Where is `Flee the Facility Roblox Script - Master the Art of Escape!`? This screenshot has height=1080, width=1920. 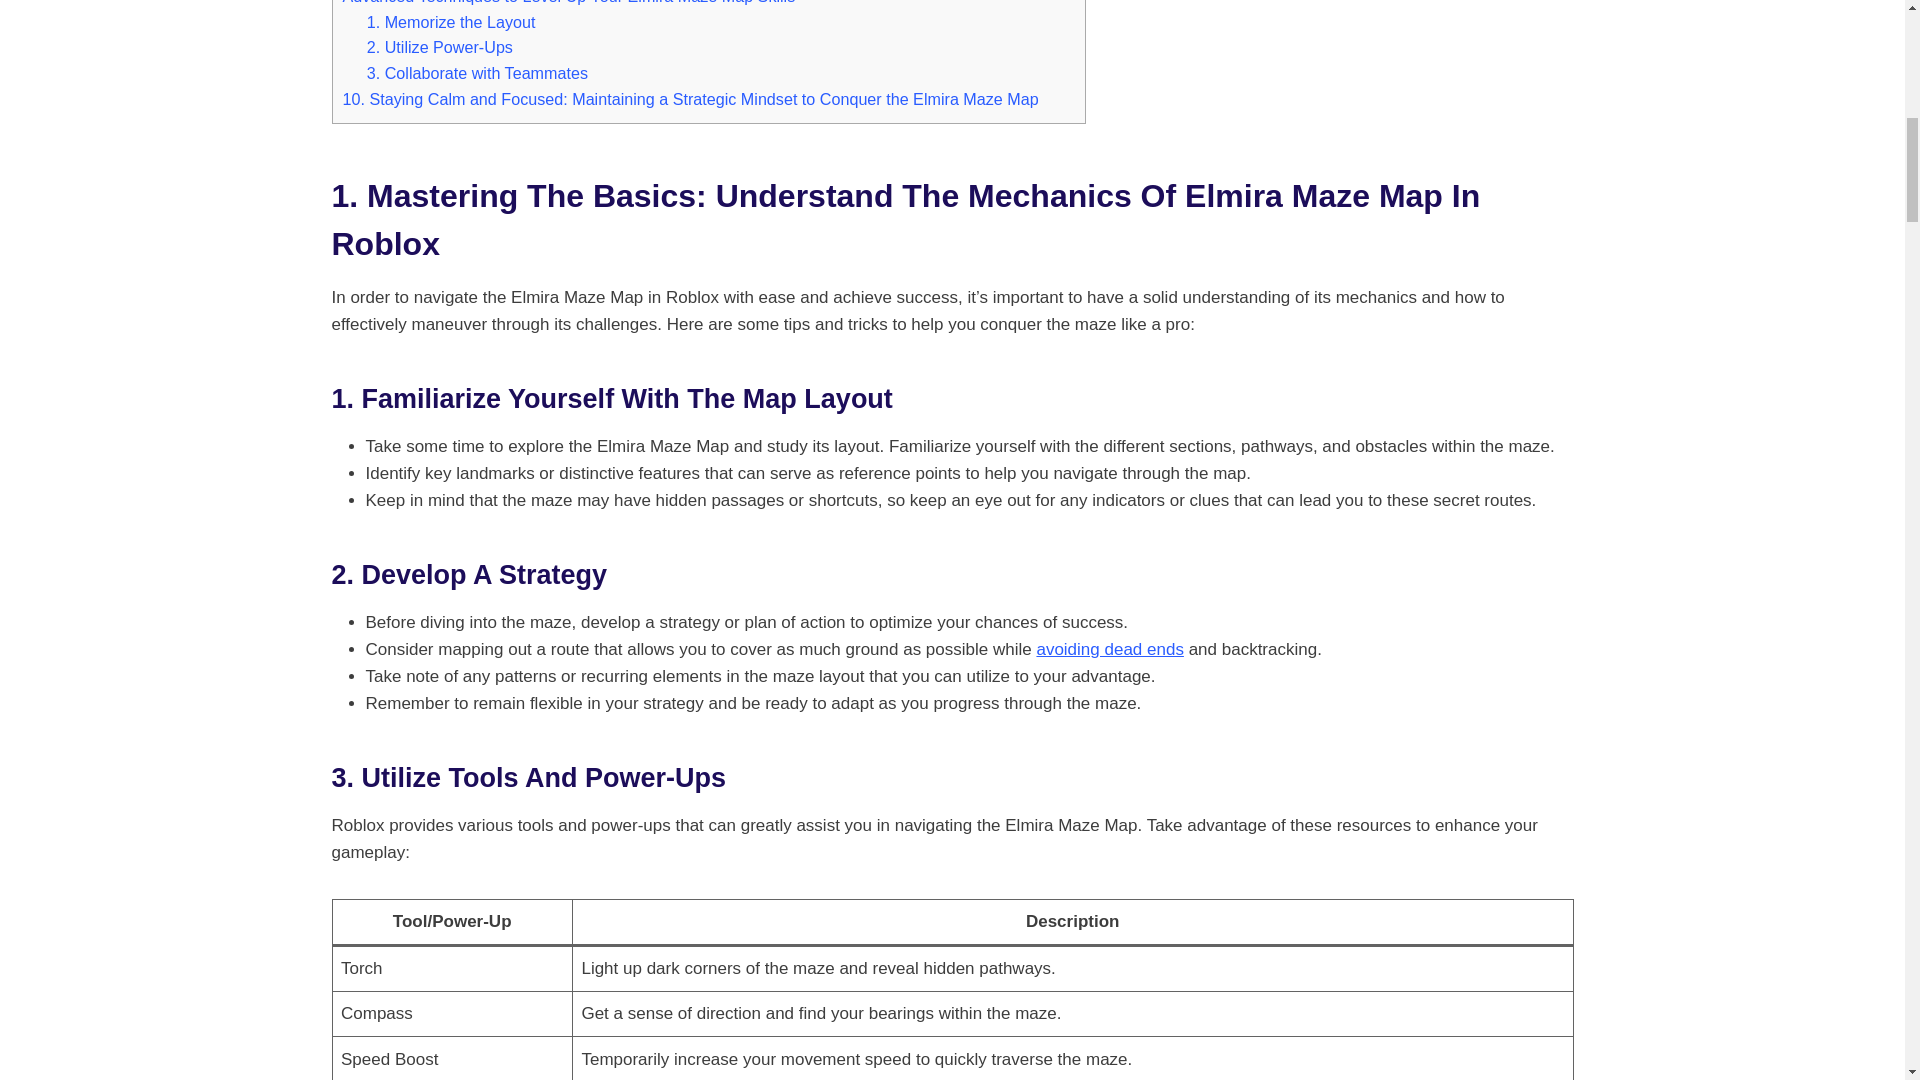 Flee the Facility Roblox Script - Master the Art of Escape! is located at coordinates (1109, 649).